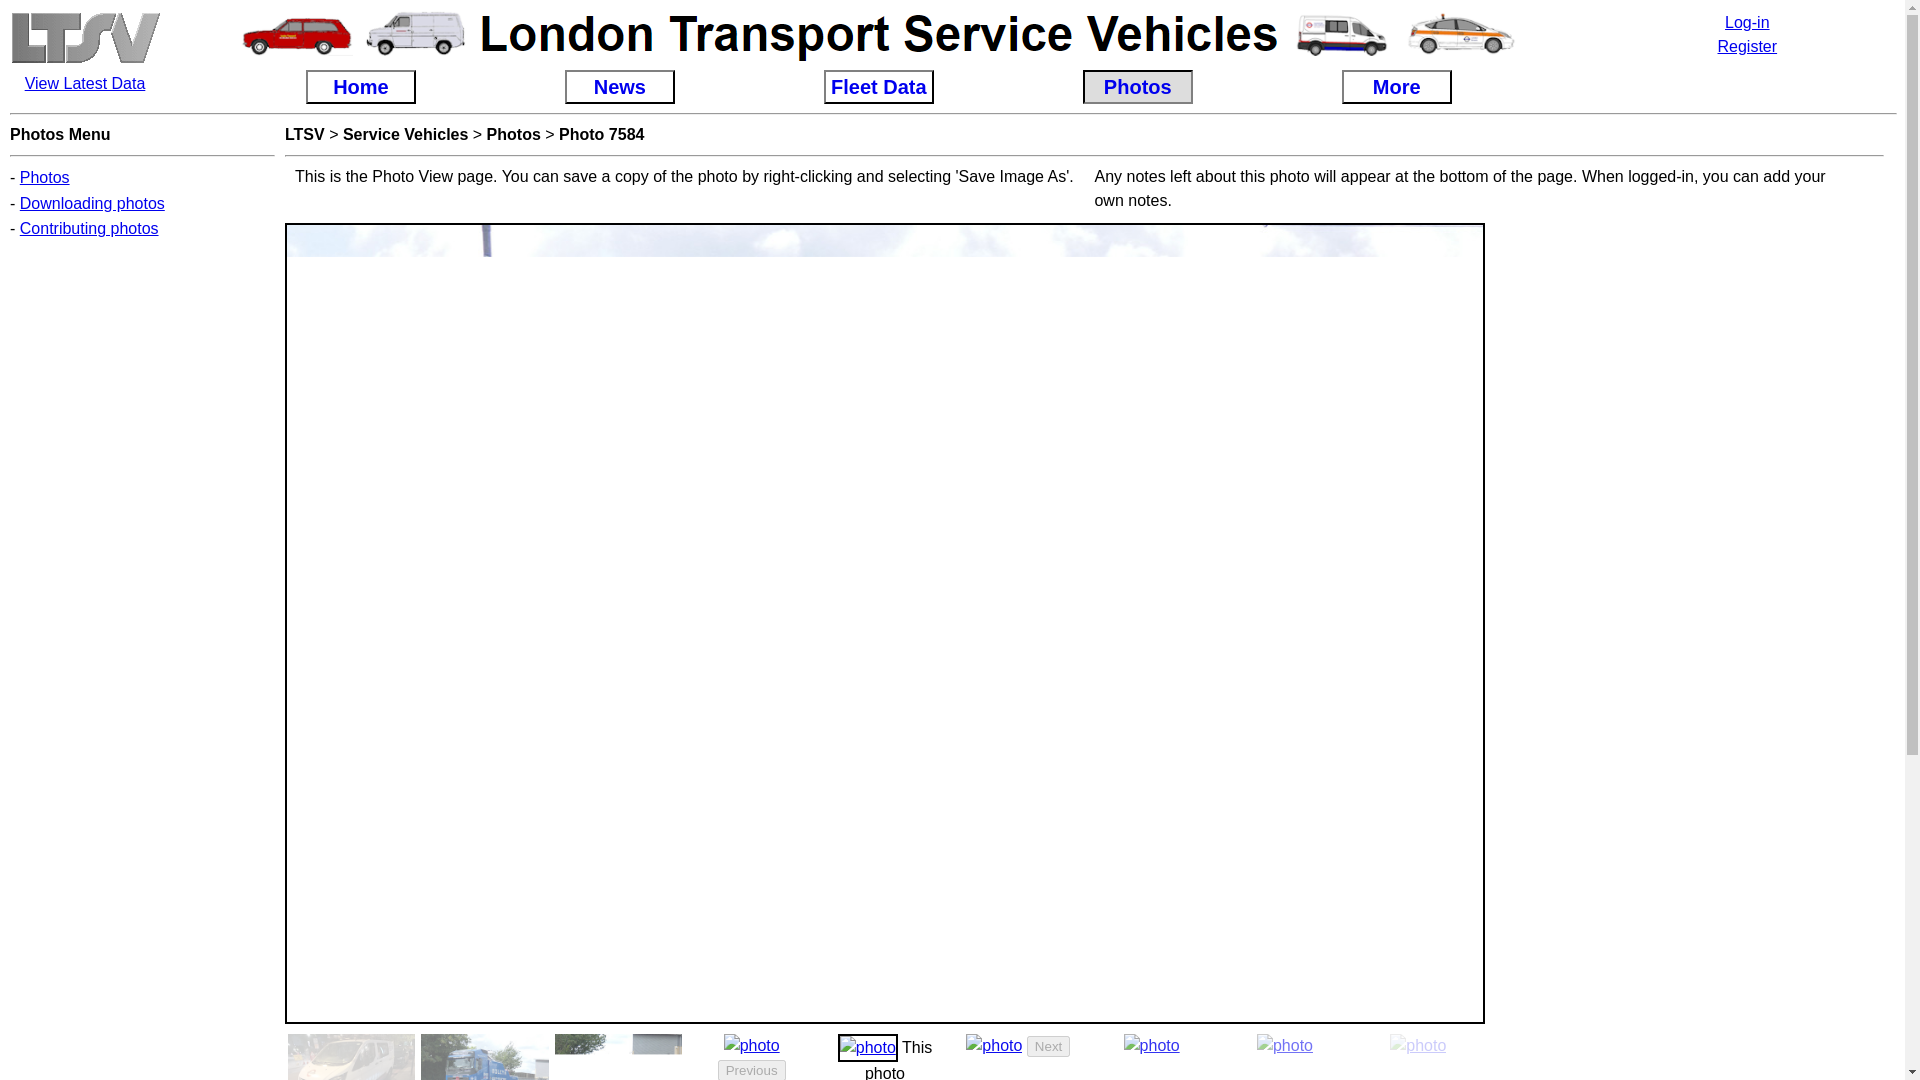  What do you see at coordinates (89, 228) in the screenshot?
I see `Contributing photos` at bounding box center [89, 228].